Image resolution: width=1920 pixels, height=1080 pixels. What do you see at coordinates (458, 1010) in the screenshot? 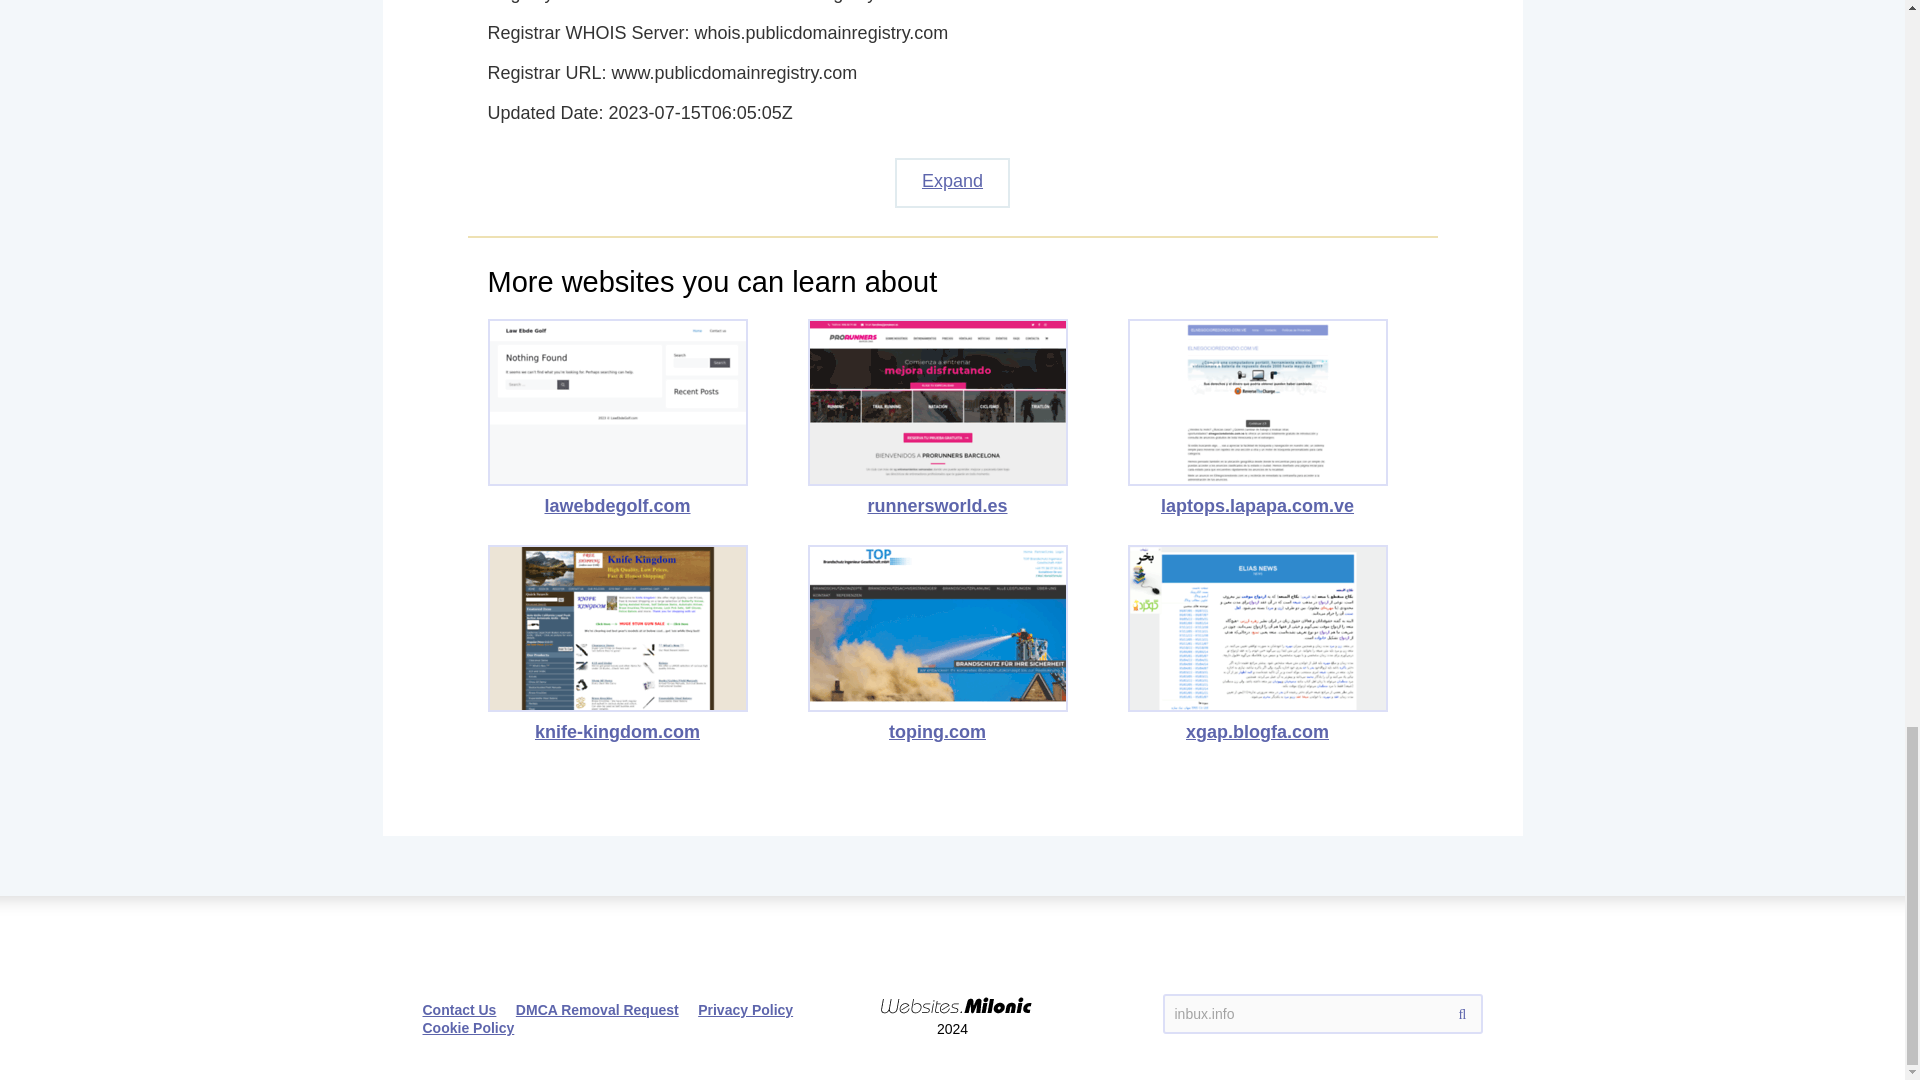
I see `Contact Us` at bounding box center [458, 1010].